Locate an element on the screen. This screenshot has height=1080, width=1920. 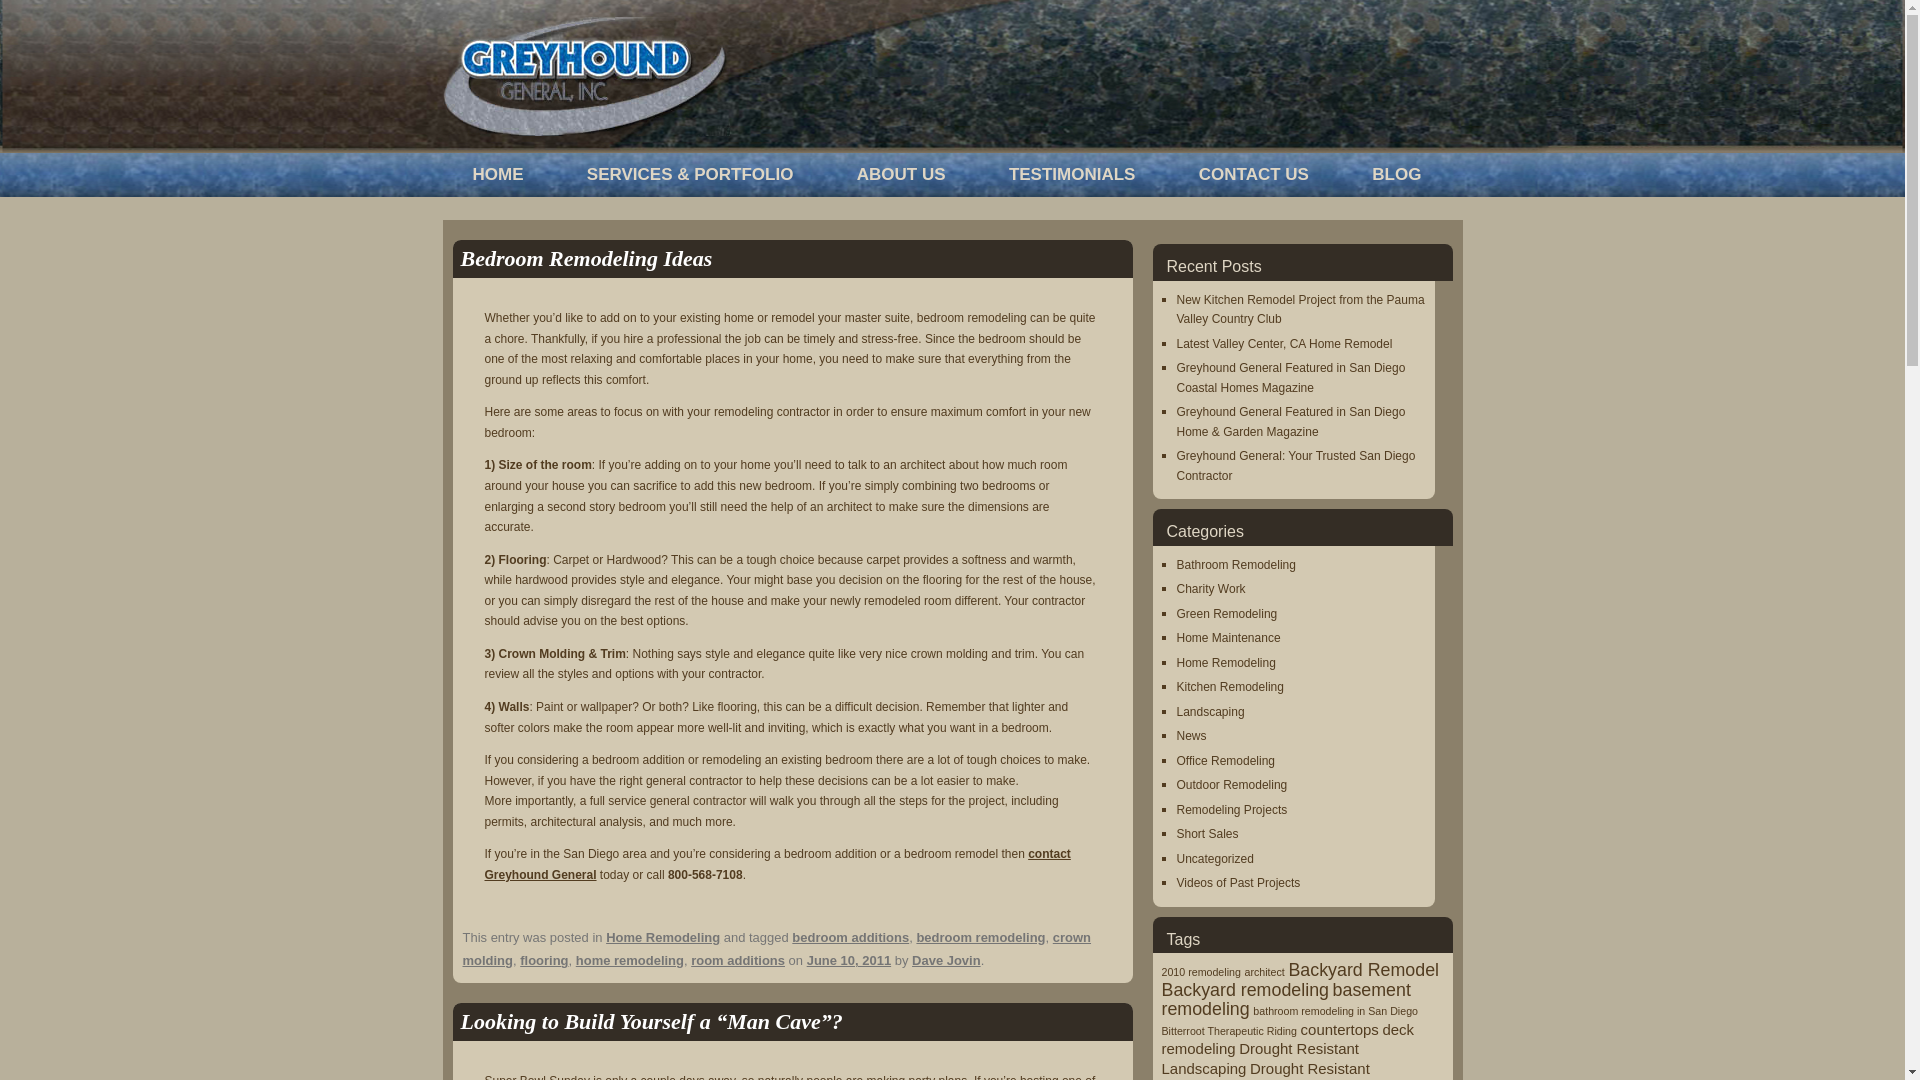
2010 remodeling is located at coordinates (1200, 972).